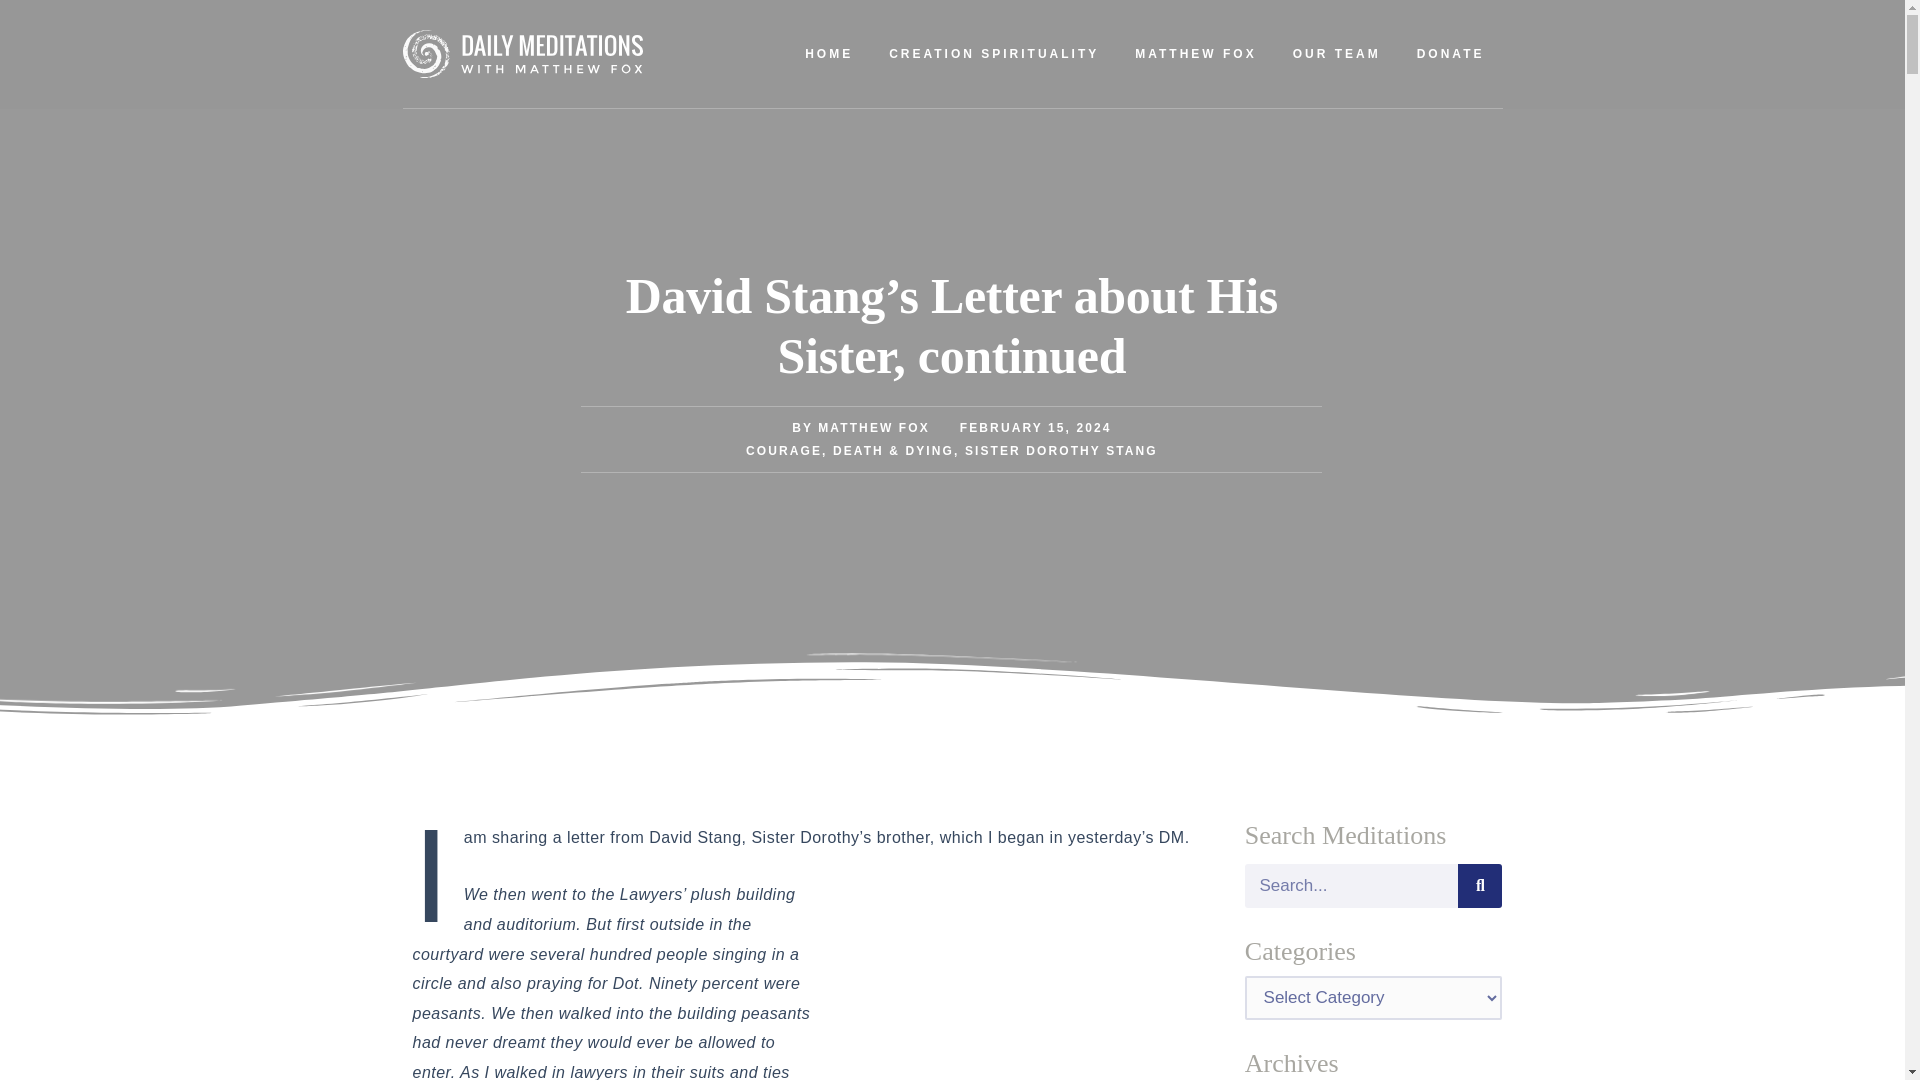  Describe the element at coordinates (1024, 986) in the screenshot. I see `Death in the Amazon` at that location.